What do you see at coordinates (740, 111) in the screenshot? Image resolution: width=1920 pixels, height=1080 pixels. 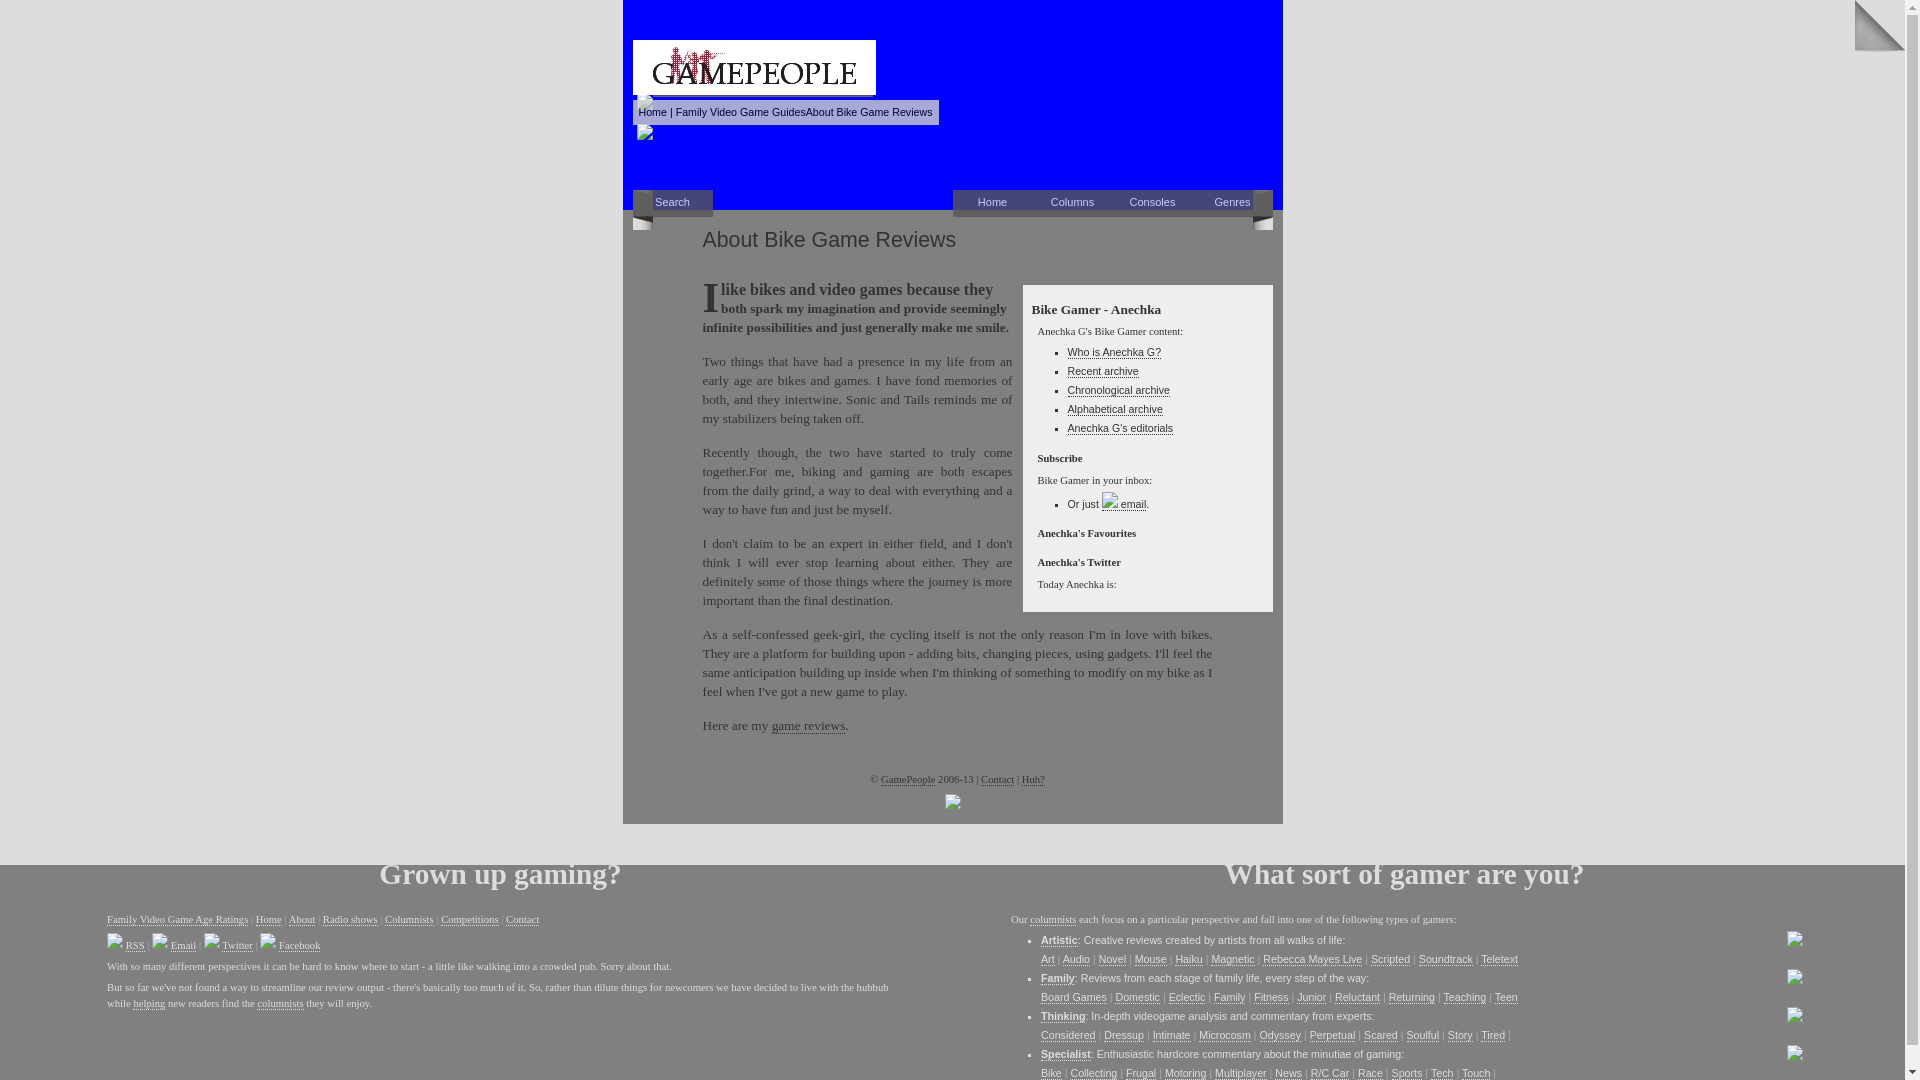 I see `Family Video Game Guides` at bounding box center [740, 111].